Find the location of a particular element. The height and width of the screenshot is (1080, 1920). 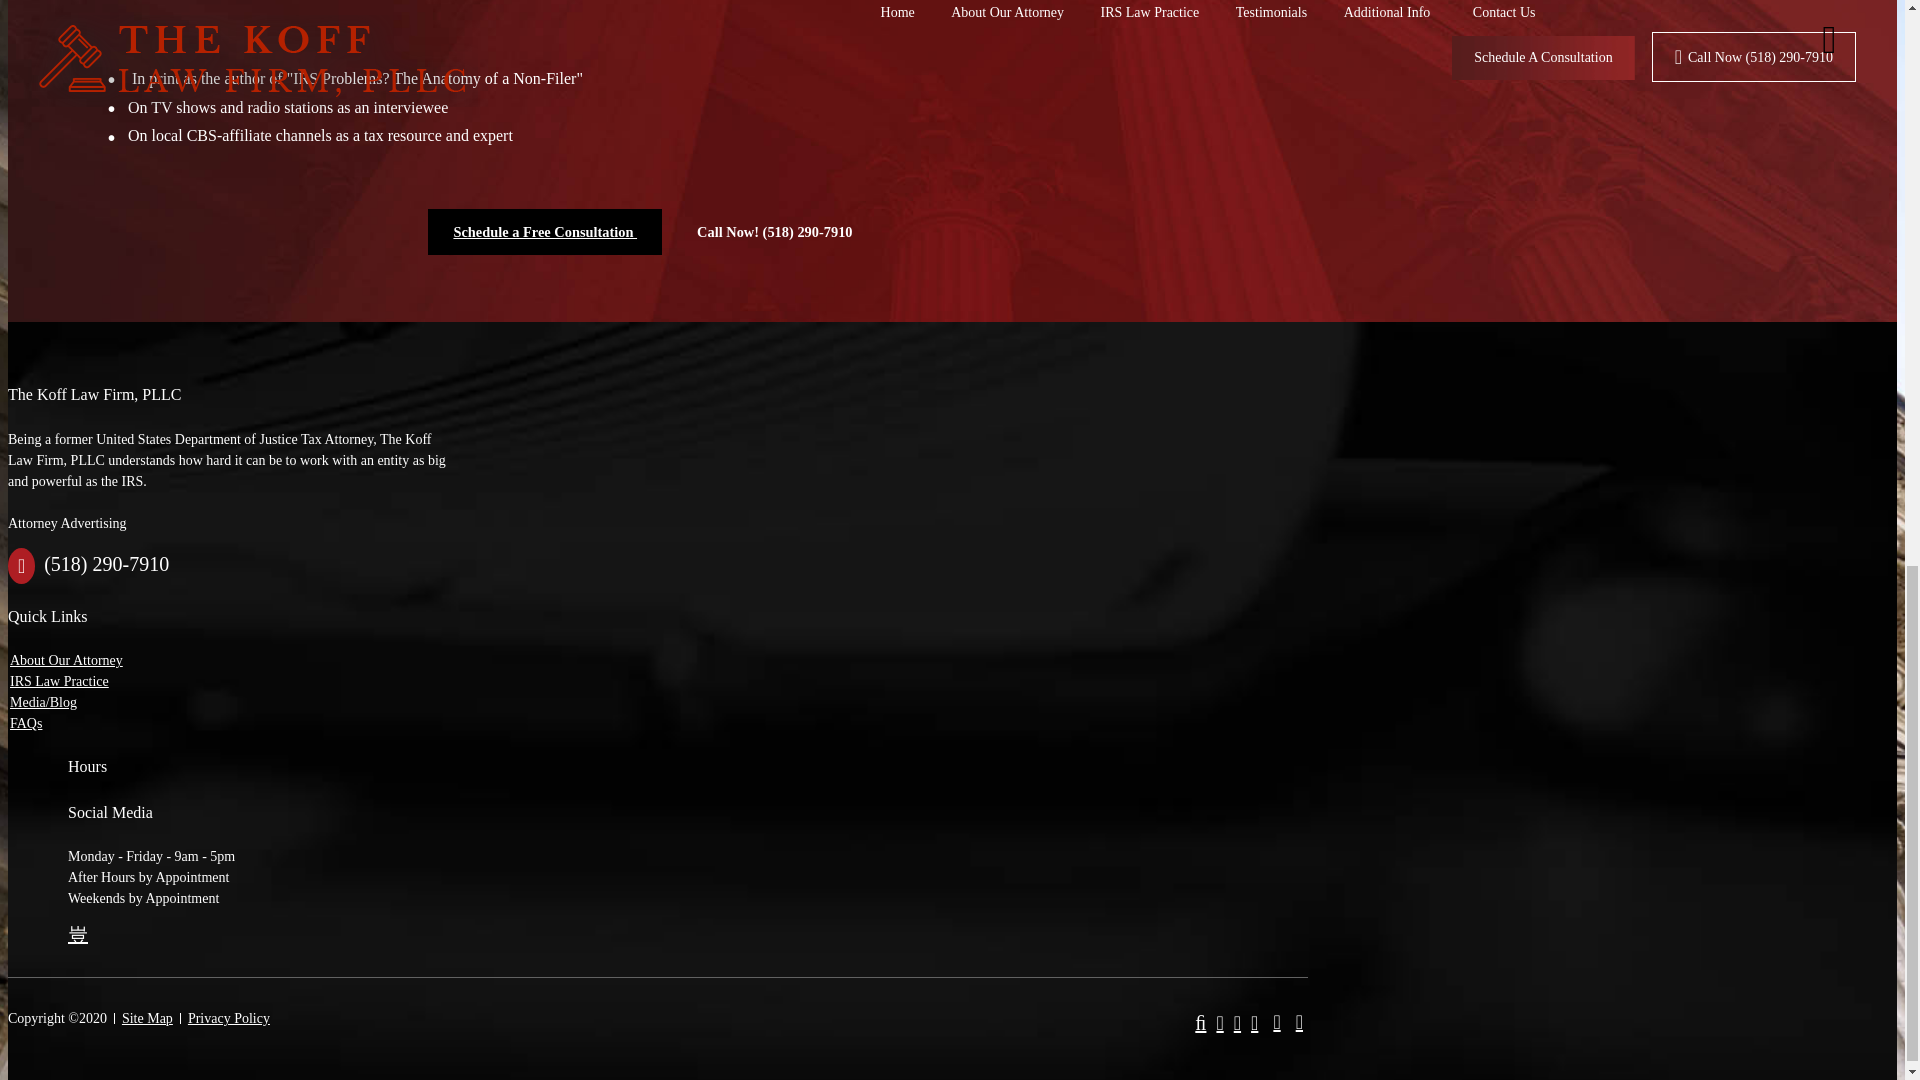

Site Map is located at coordinates (147, 1018).